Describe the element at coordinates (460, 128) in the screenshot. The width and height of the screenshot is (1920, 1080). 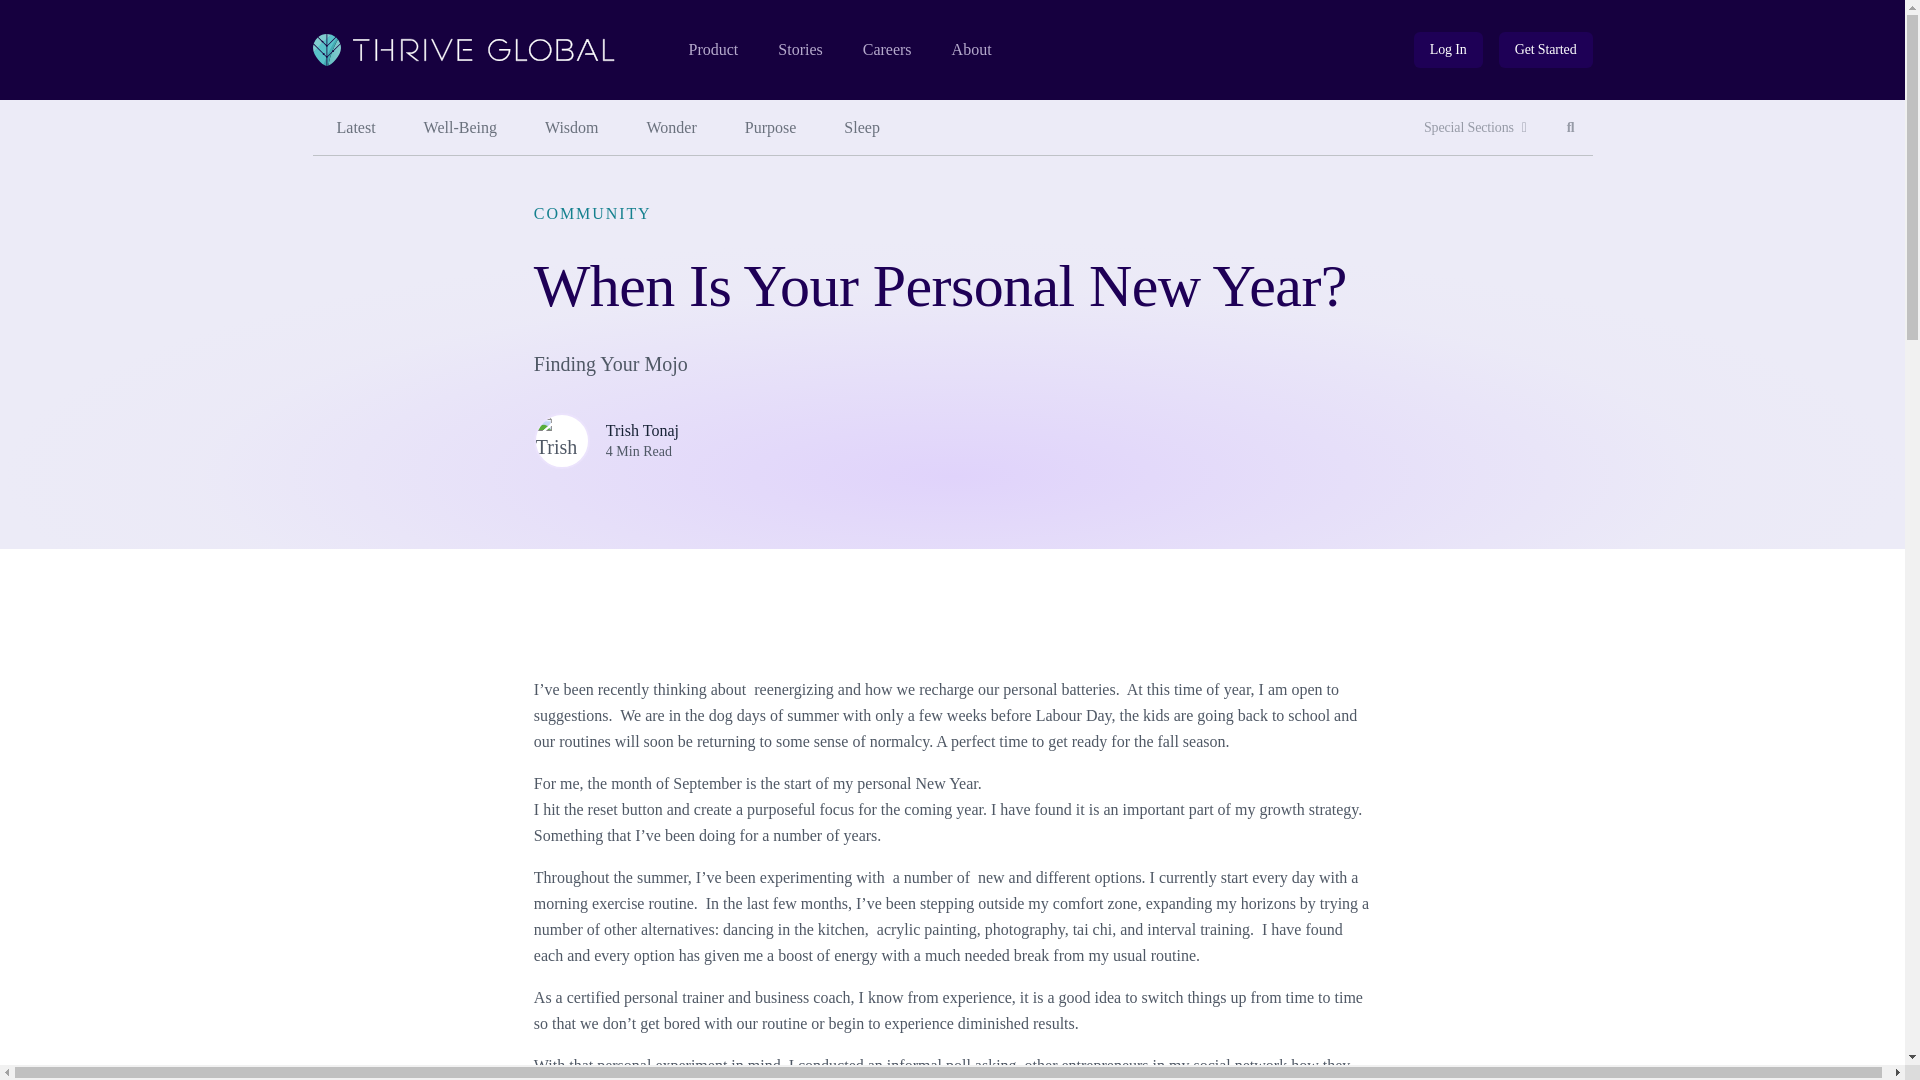
I see `Well-Being` at that location.